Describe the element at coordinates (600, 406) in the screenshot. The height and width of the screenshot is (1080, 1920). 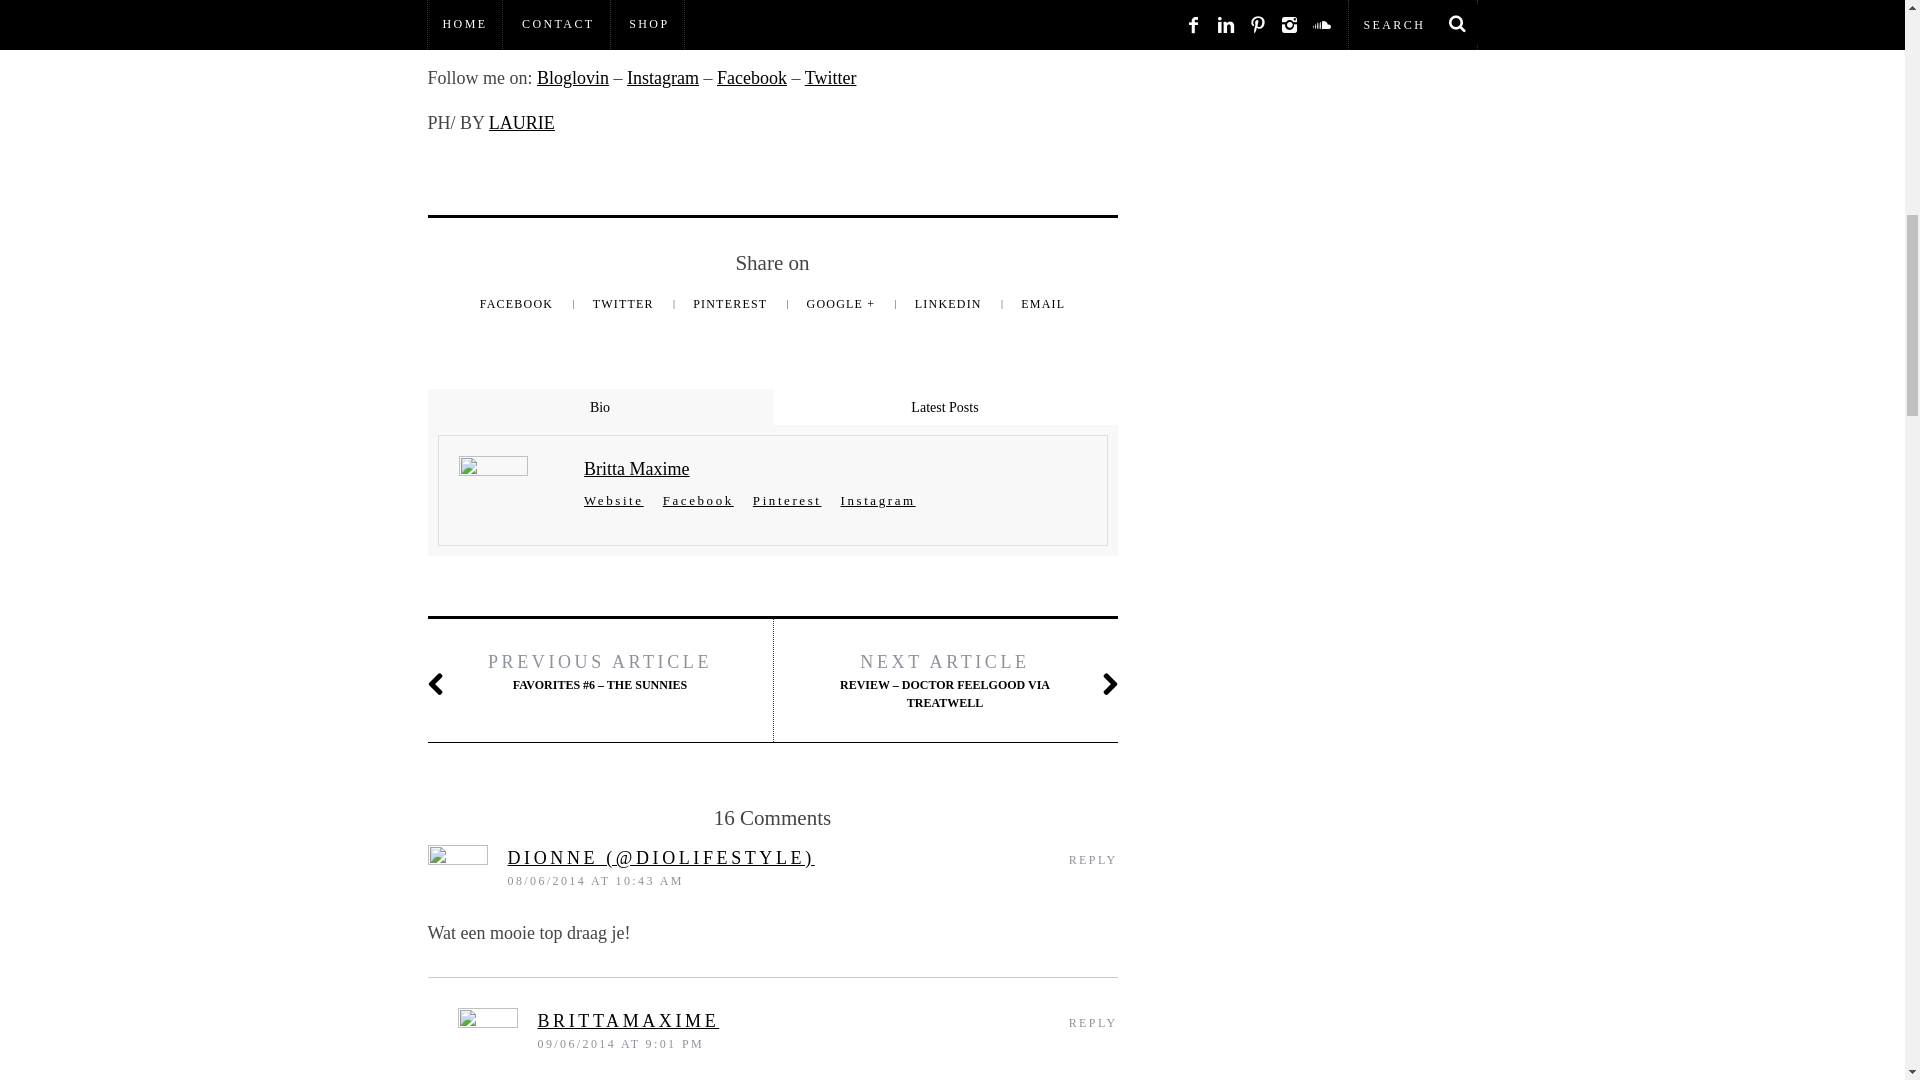
I see `Bio` at that location.